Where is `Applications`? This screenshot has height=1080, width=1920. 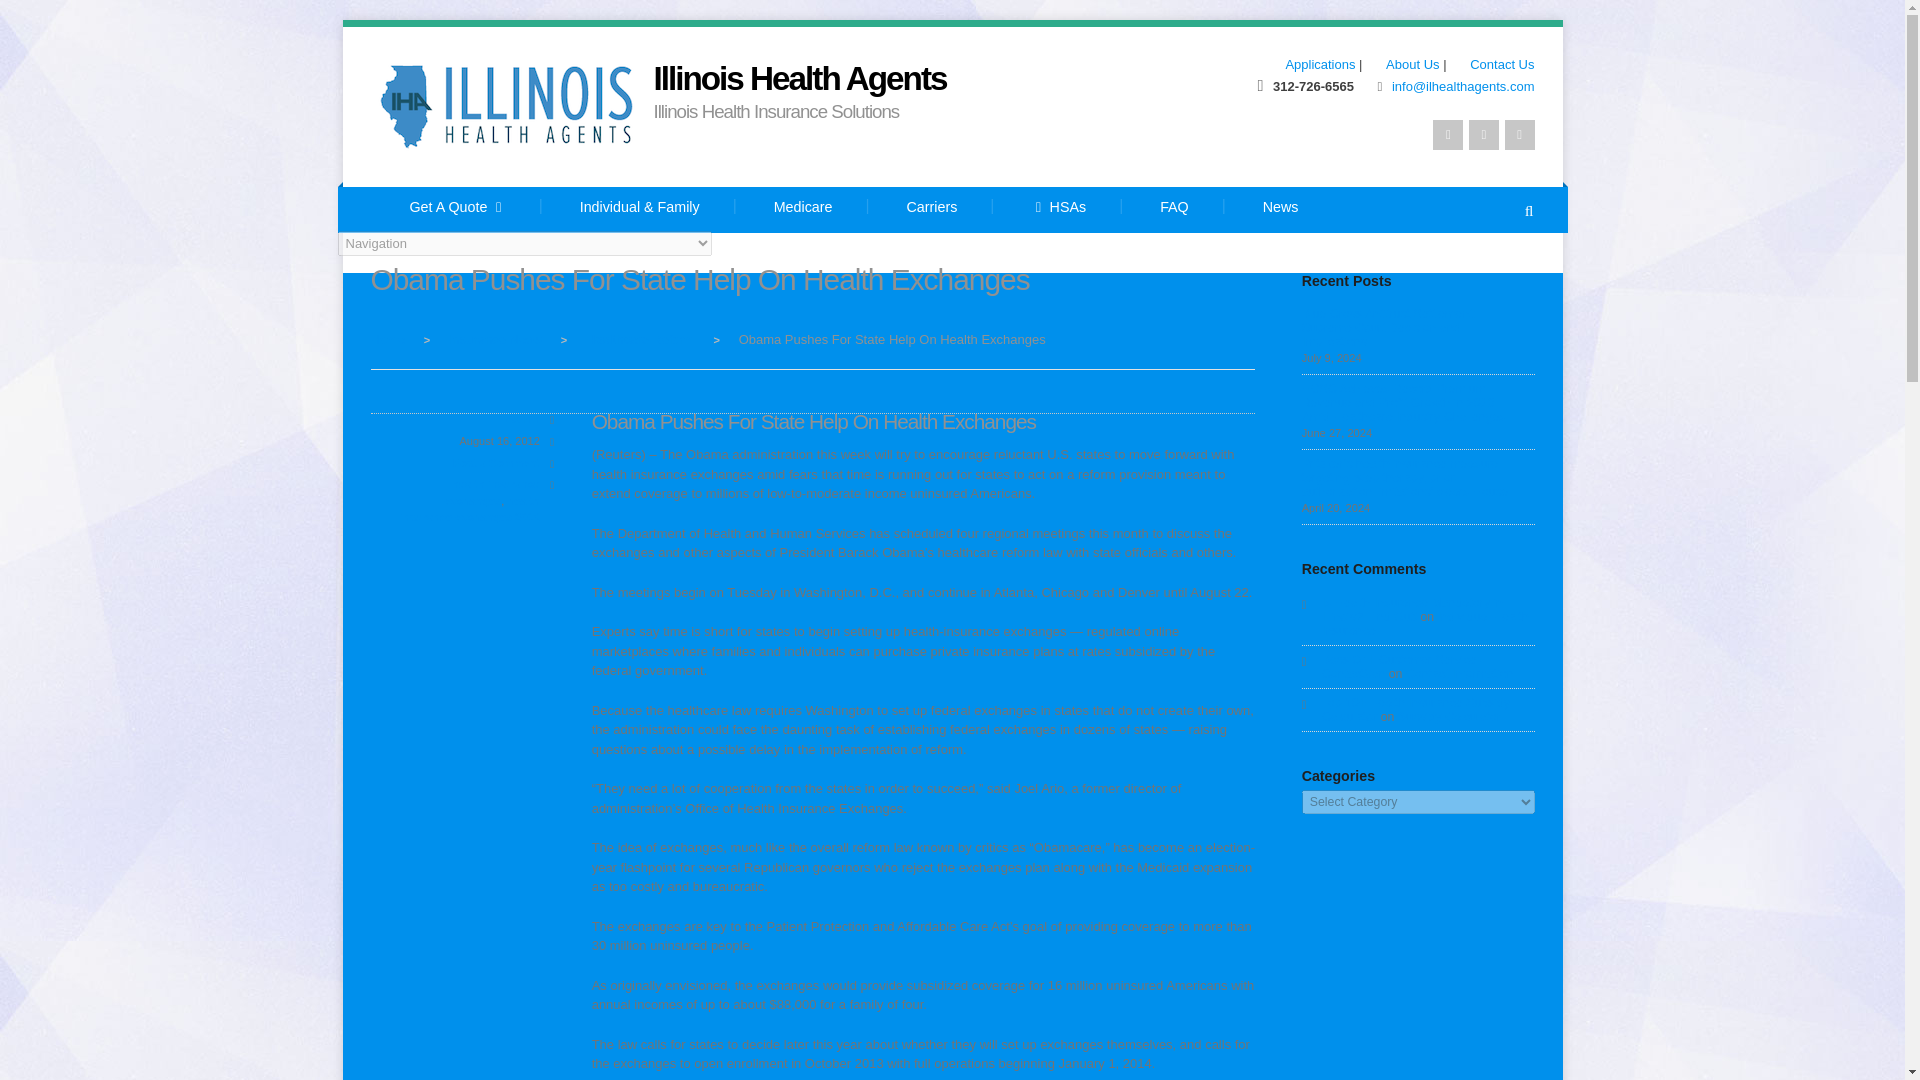 Applications is located at coordinates (1310, 64).